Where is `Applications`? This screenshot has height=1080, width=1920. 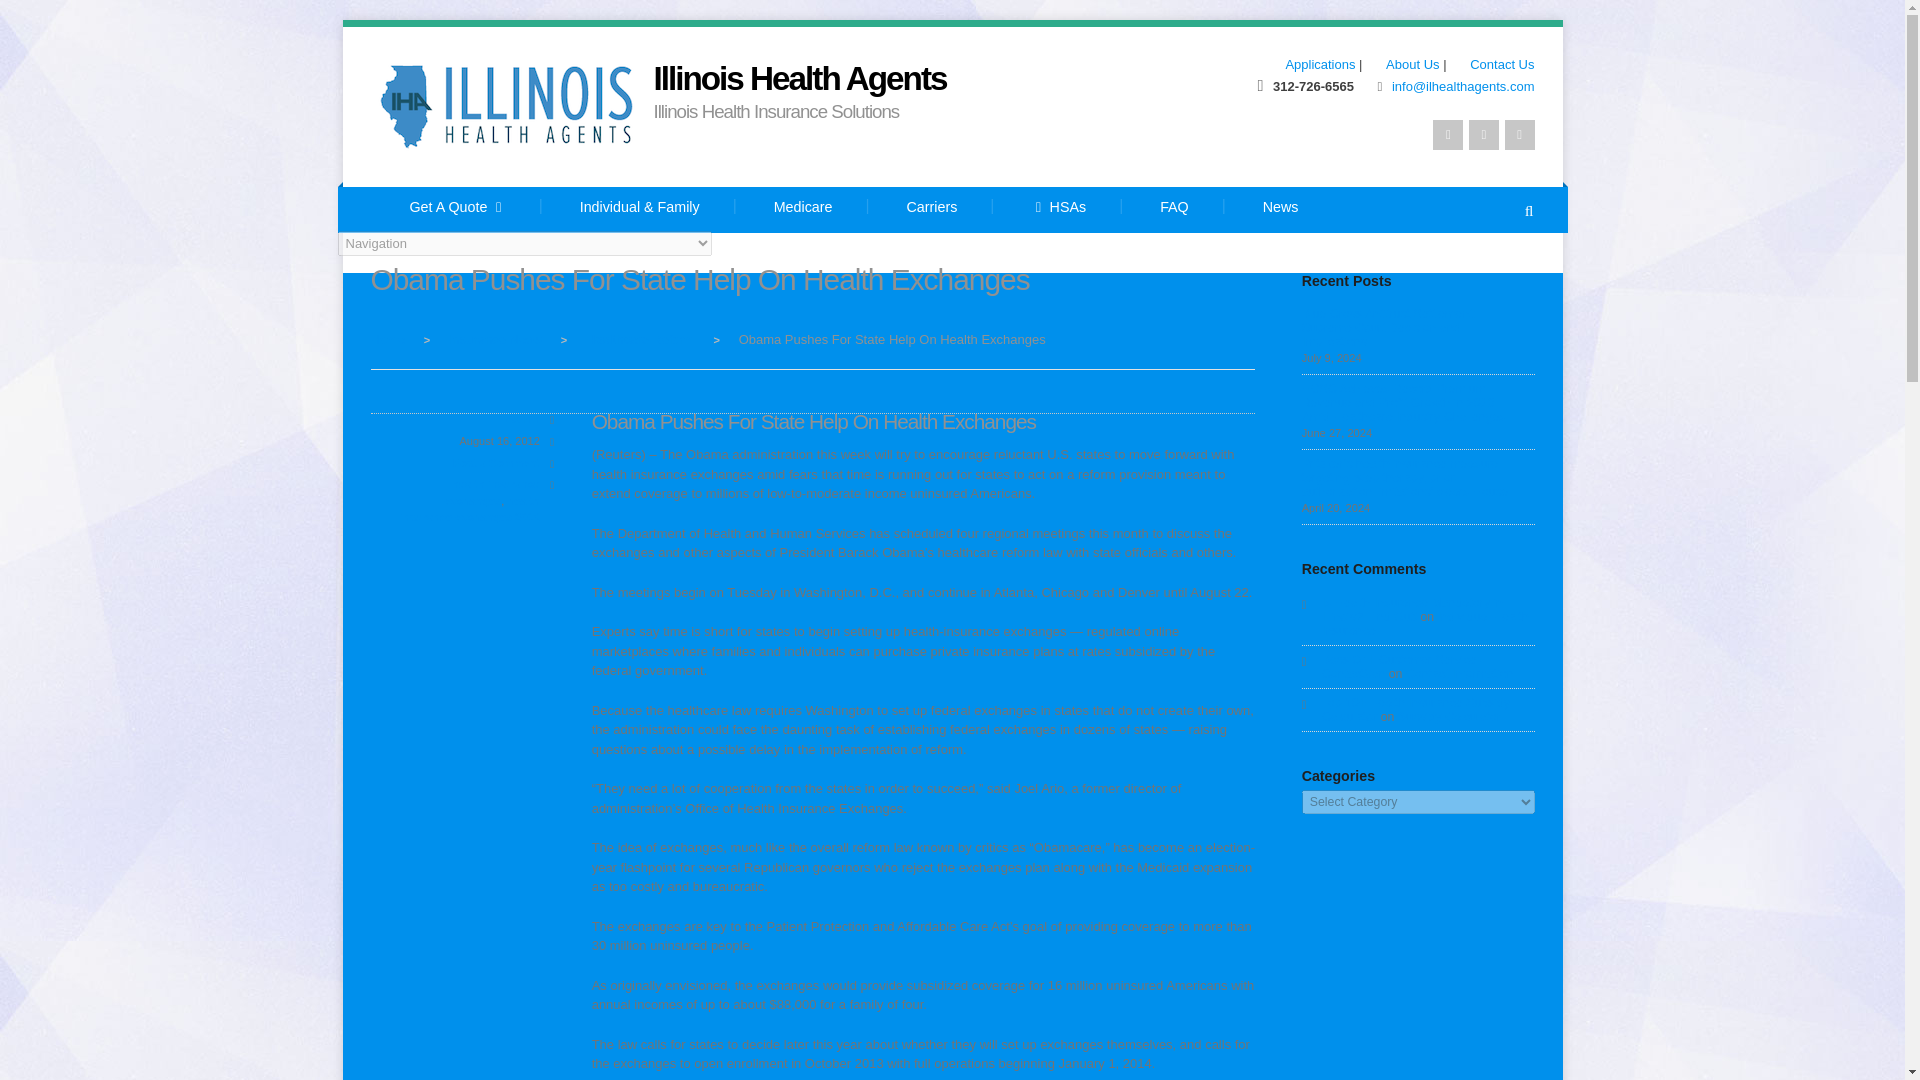 Applications is located at coordinates (1310, 64).